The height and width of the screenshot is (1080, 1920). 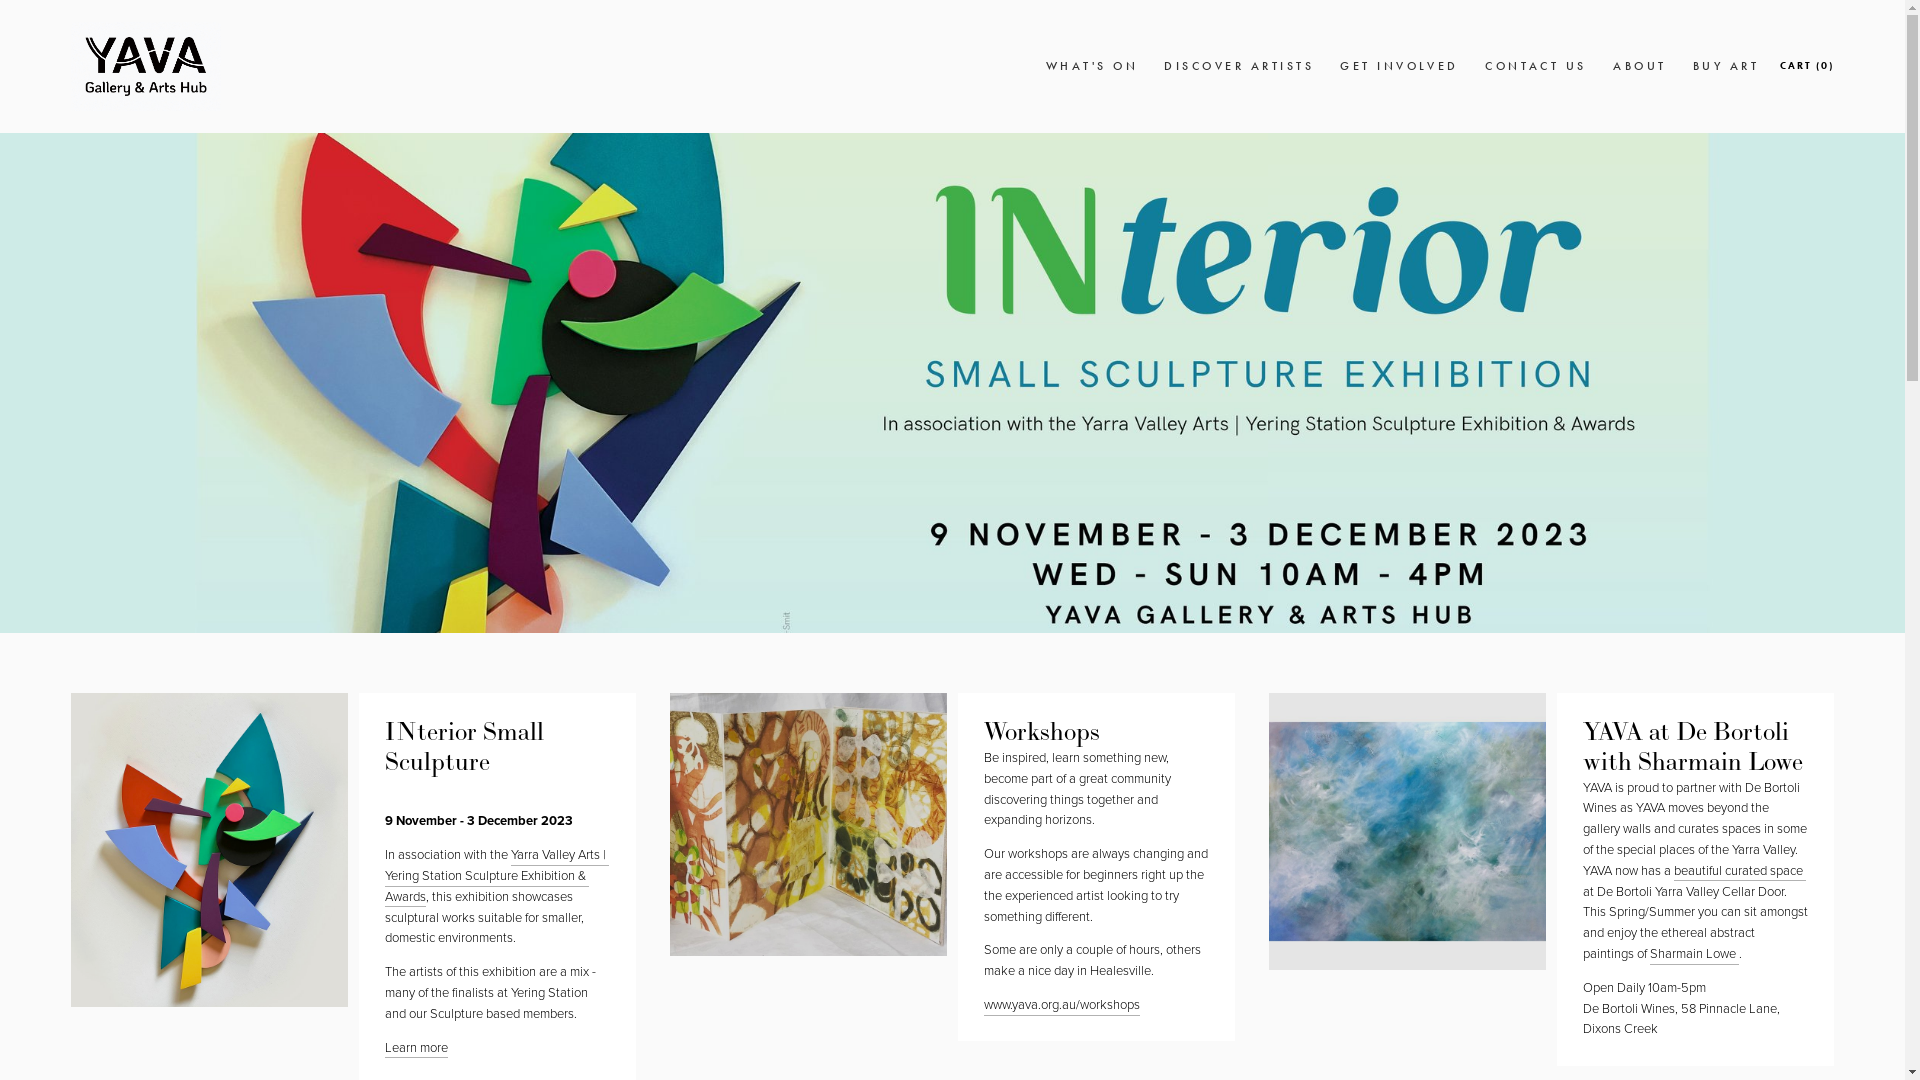 I want to click on www.yava.org.au/workshops, so click(x=1062, y=1006).